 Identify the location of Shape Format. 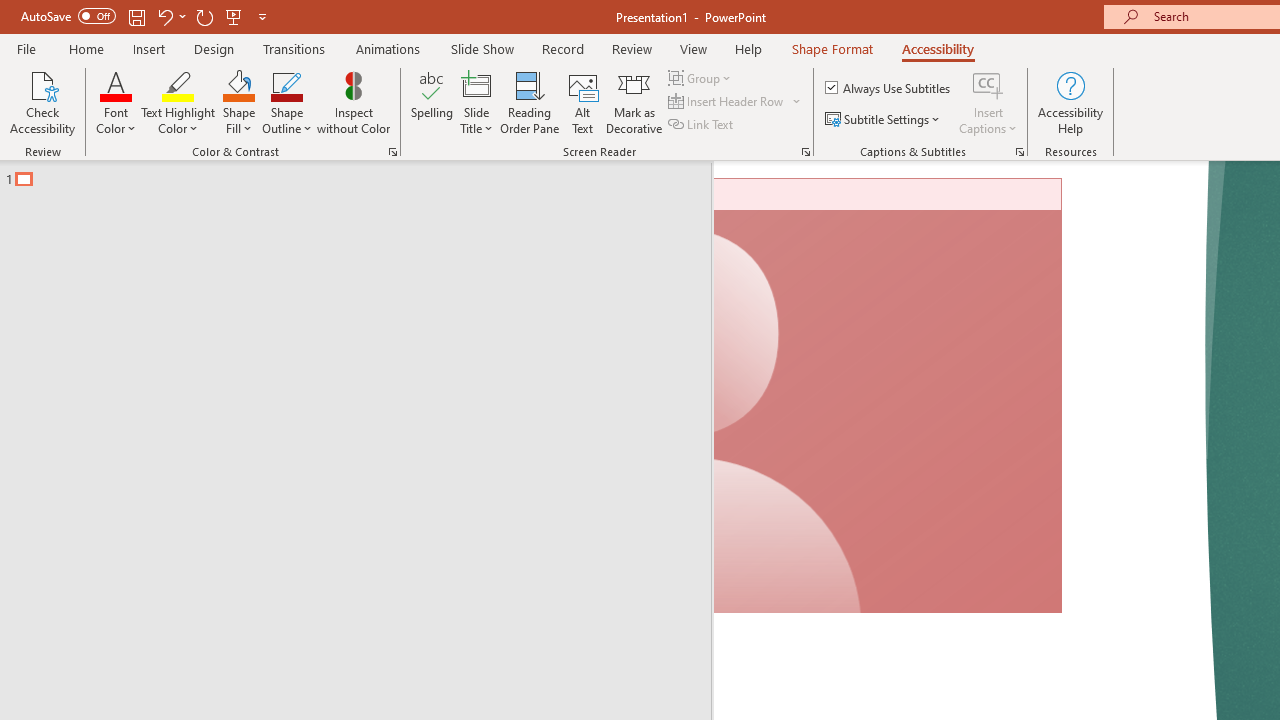
(832, 48).